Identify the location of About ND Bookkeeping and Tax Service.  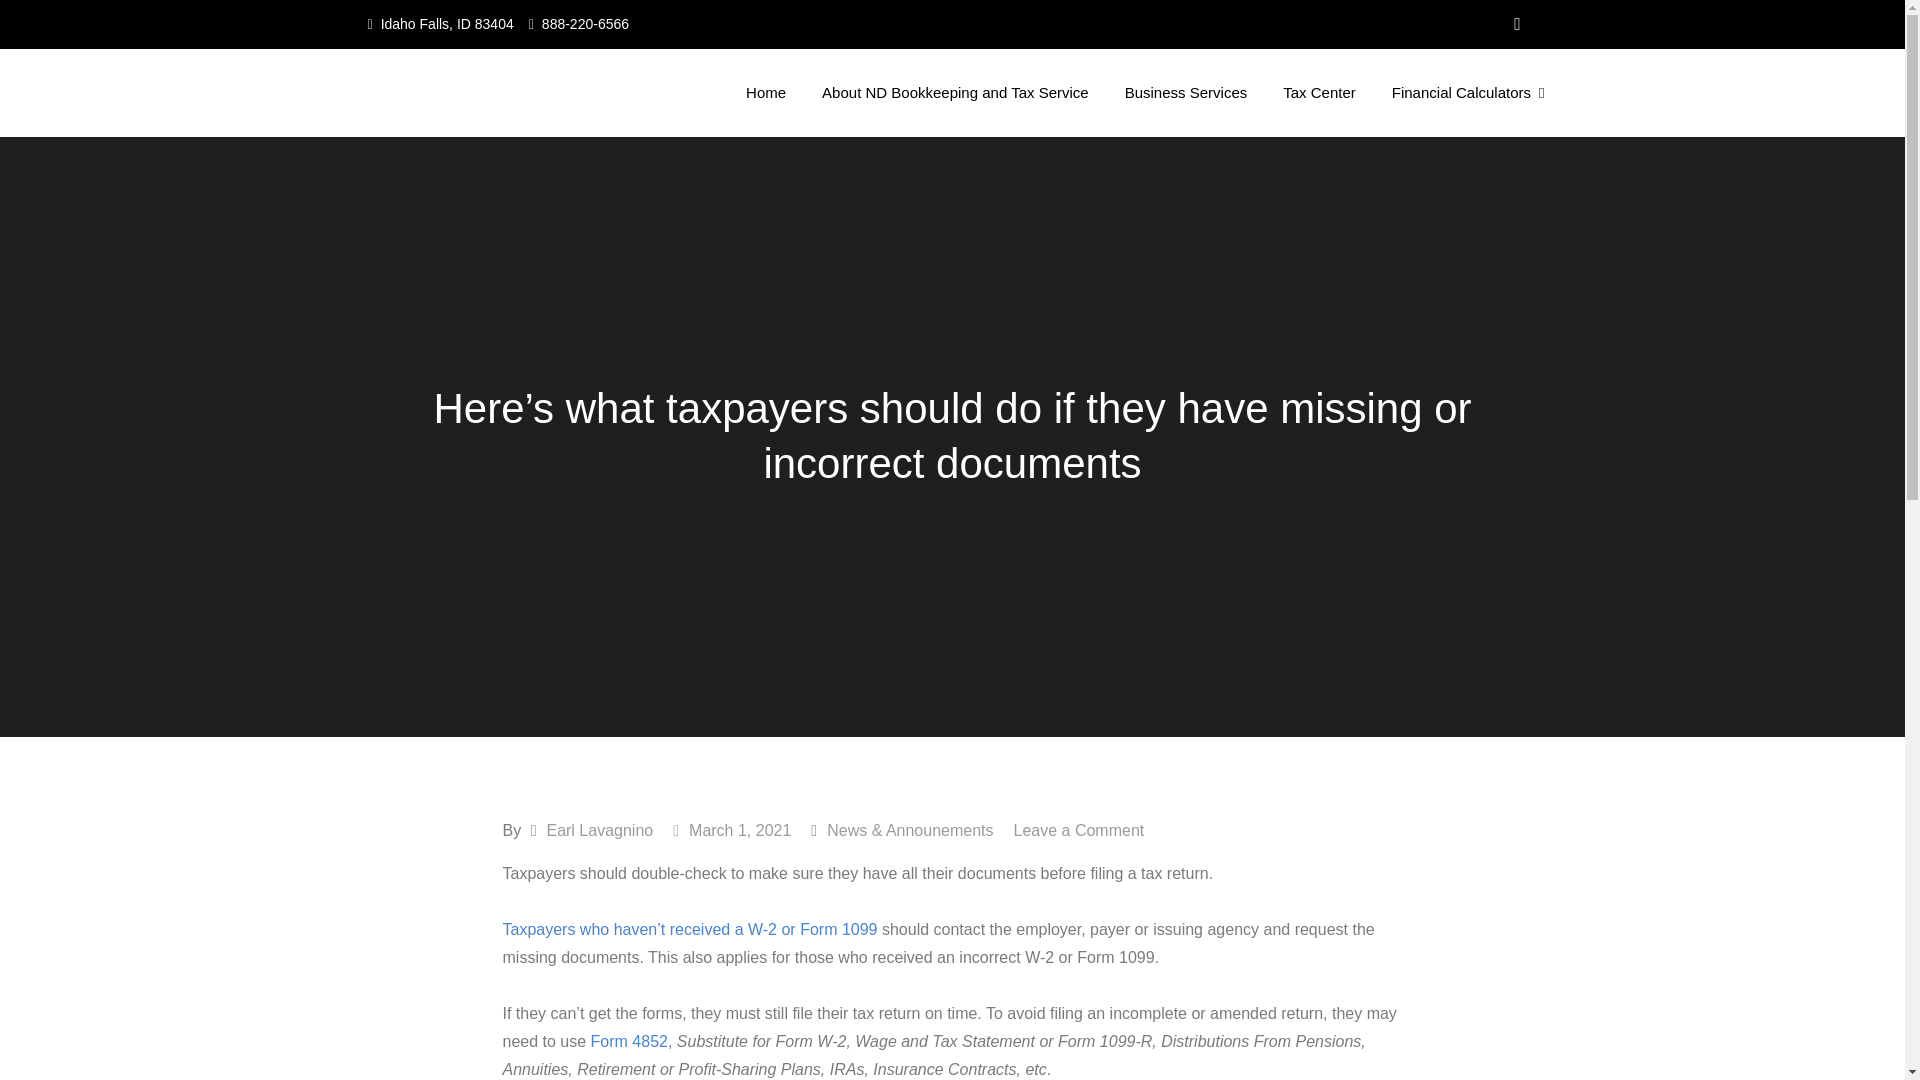
(956, 92).